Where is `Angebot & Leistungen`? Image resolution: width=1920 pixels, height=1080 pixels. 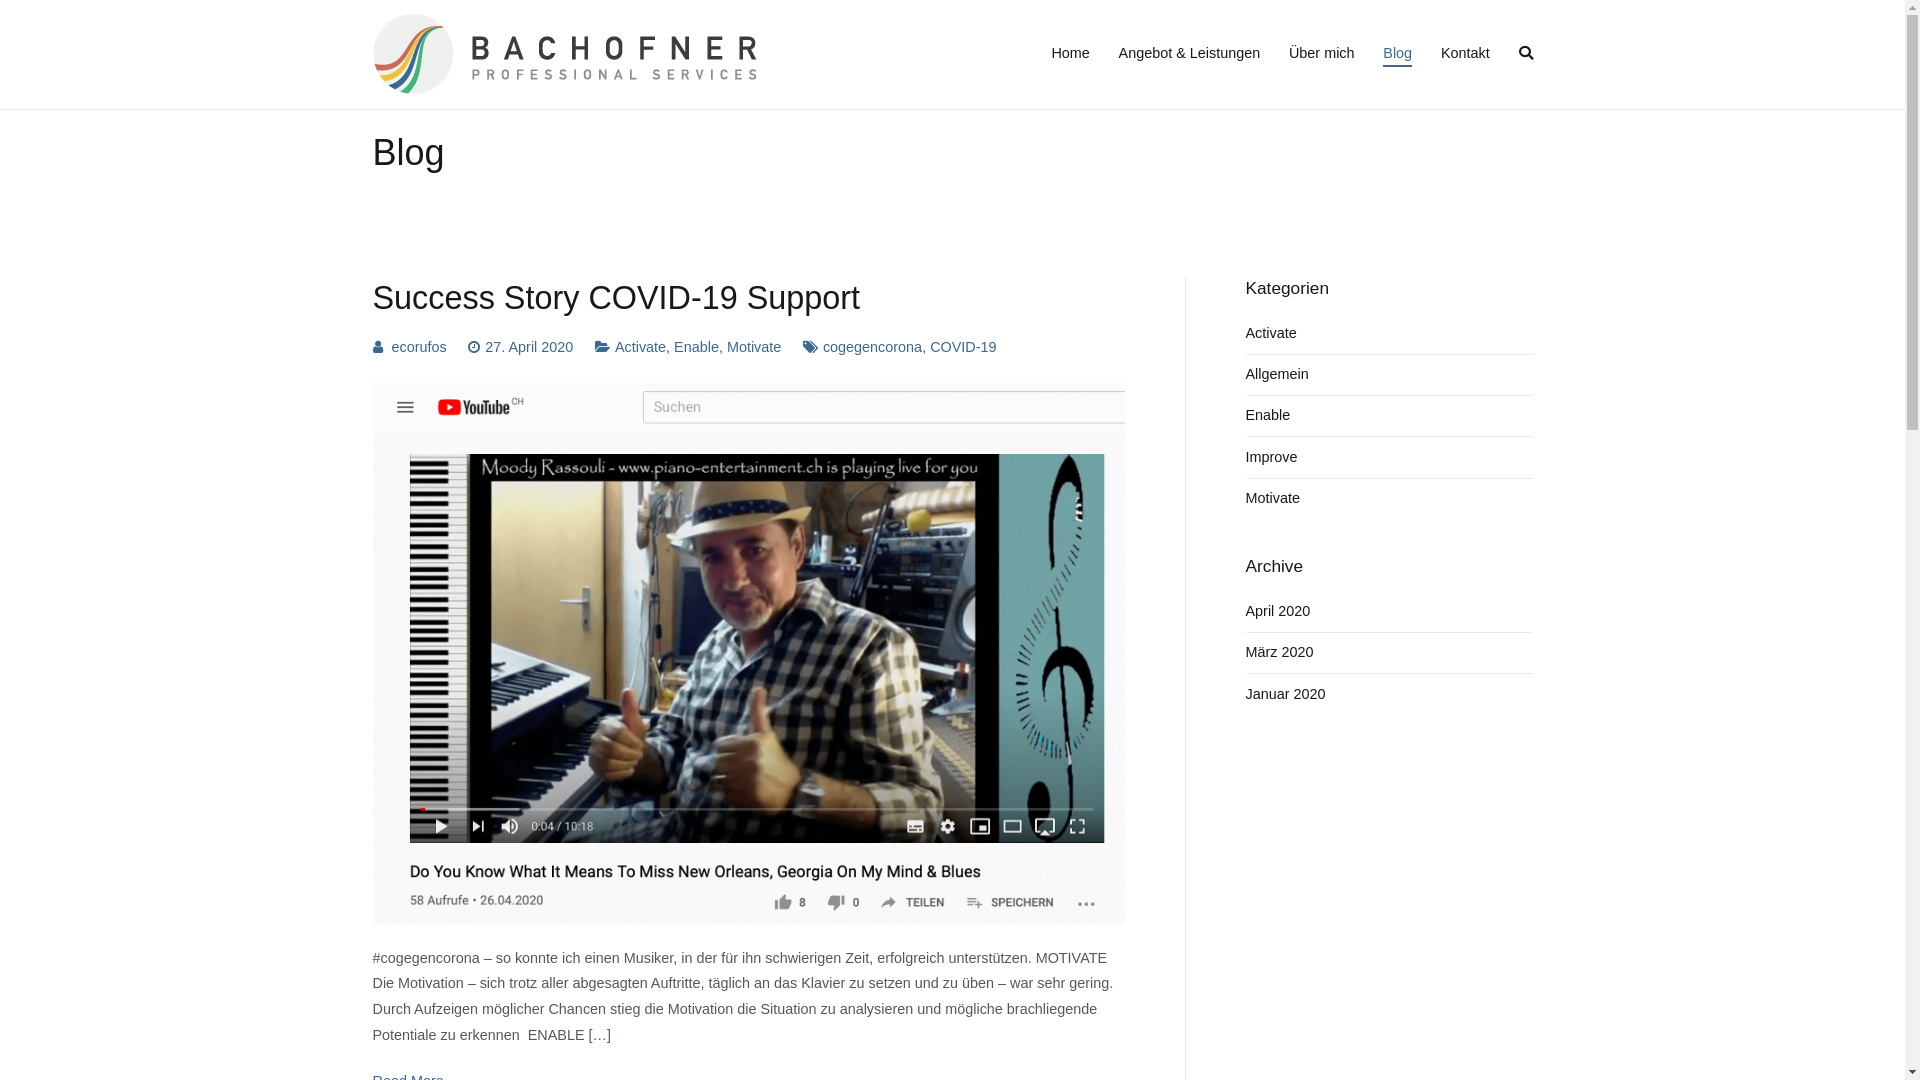 Angebot & Leistungen is located at coordinates (1190, 54).